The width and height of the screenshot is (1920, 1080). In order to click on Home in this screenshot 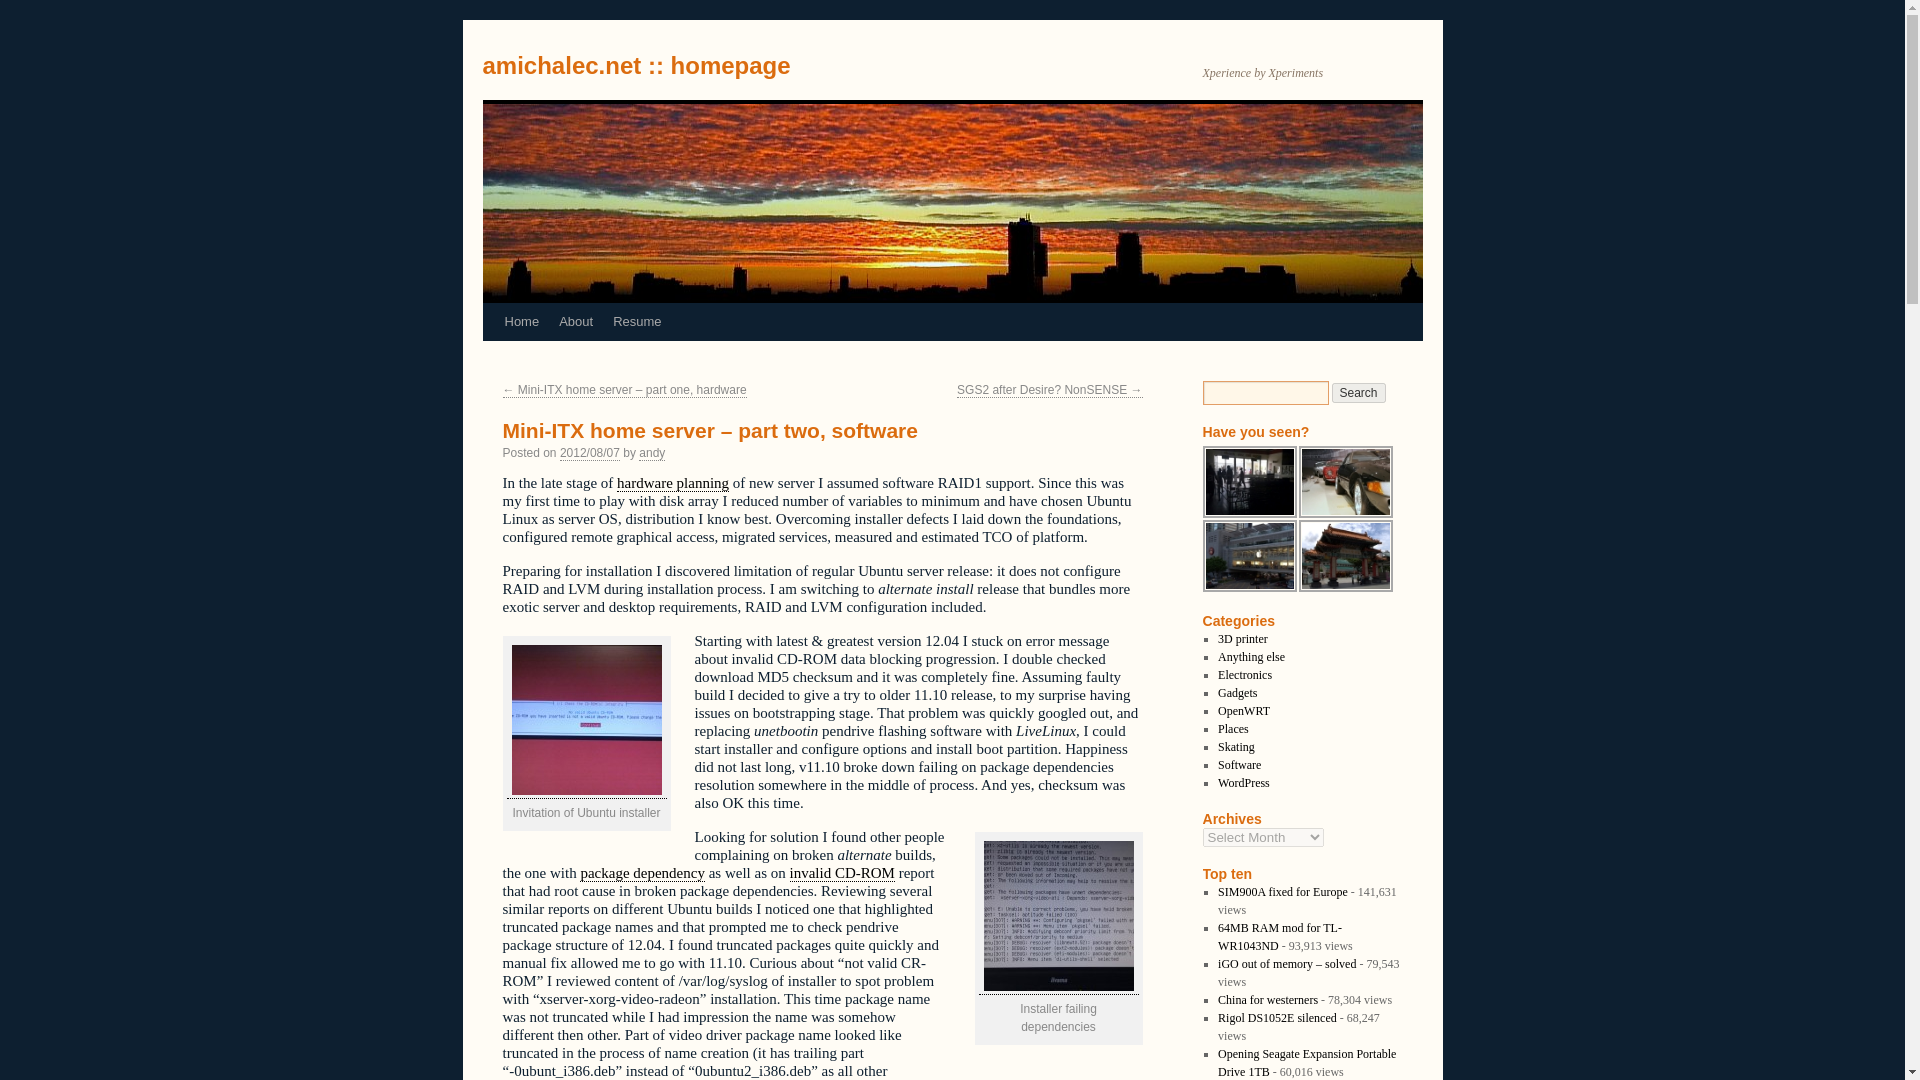, I will do `click(521, 322)`.